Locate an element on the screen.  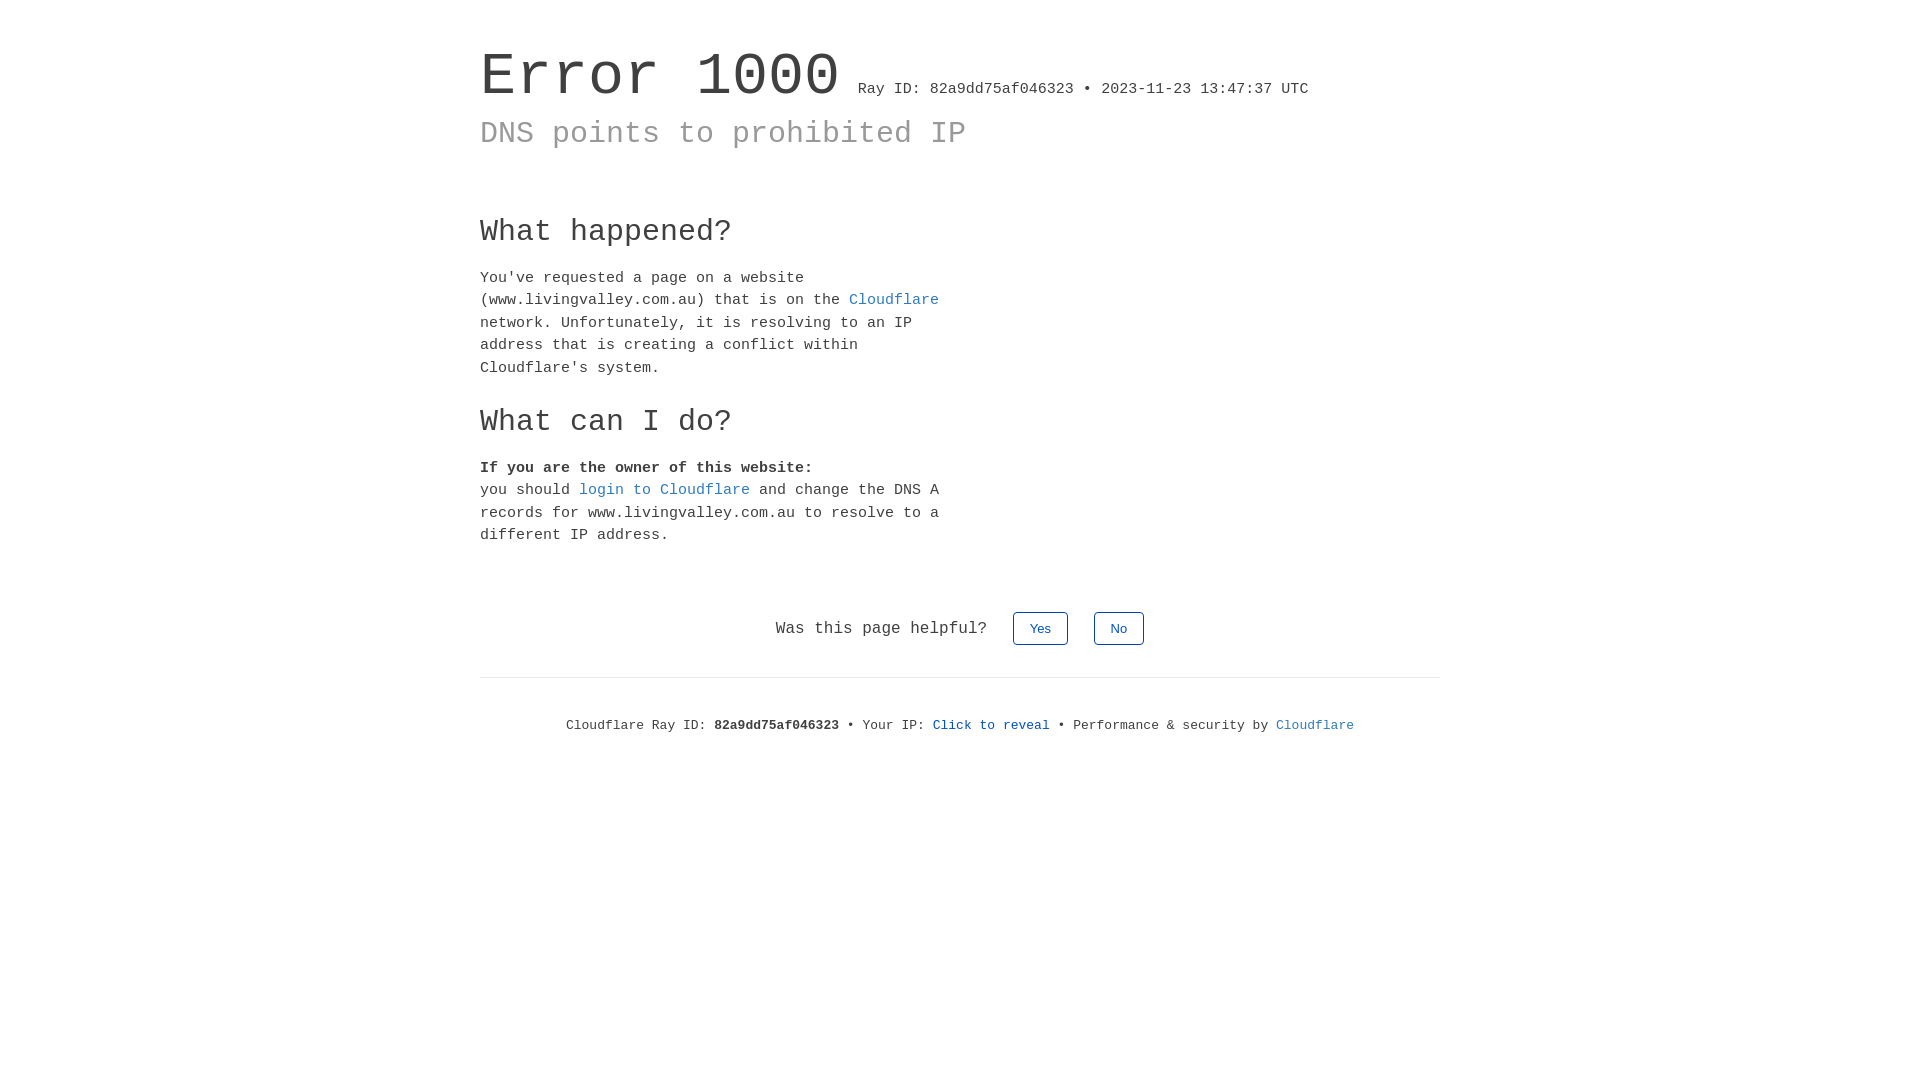
Cloudflare is located at coordinates (1315, 726).